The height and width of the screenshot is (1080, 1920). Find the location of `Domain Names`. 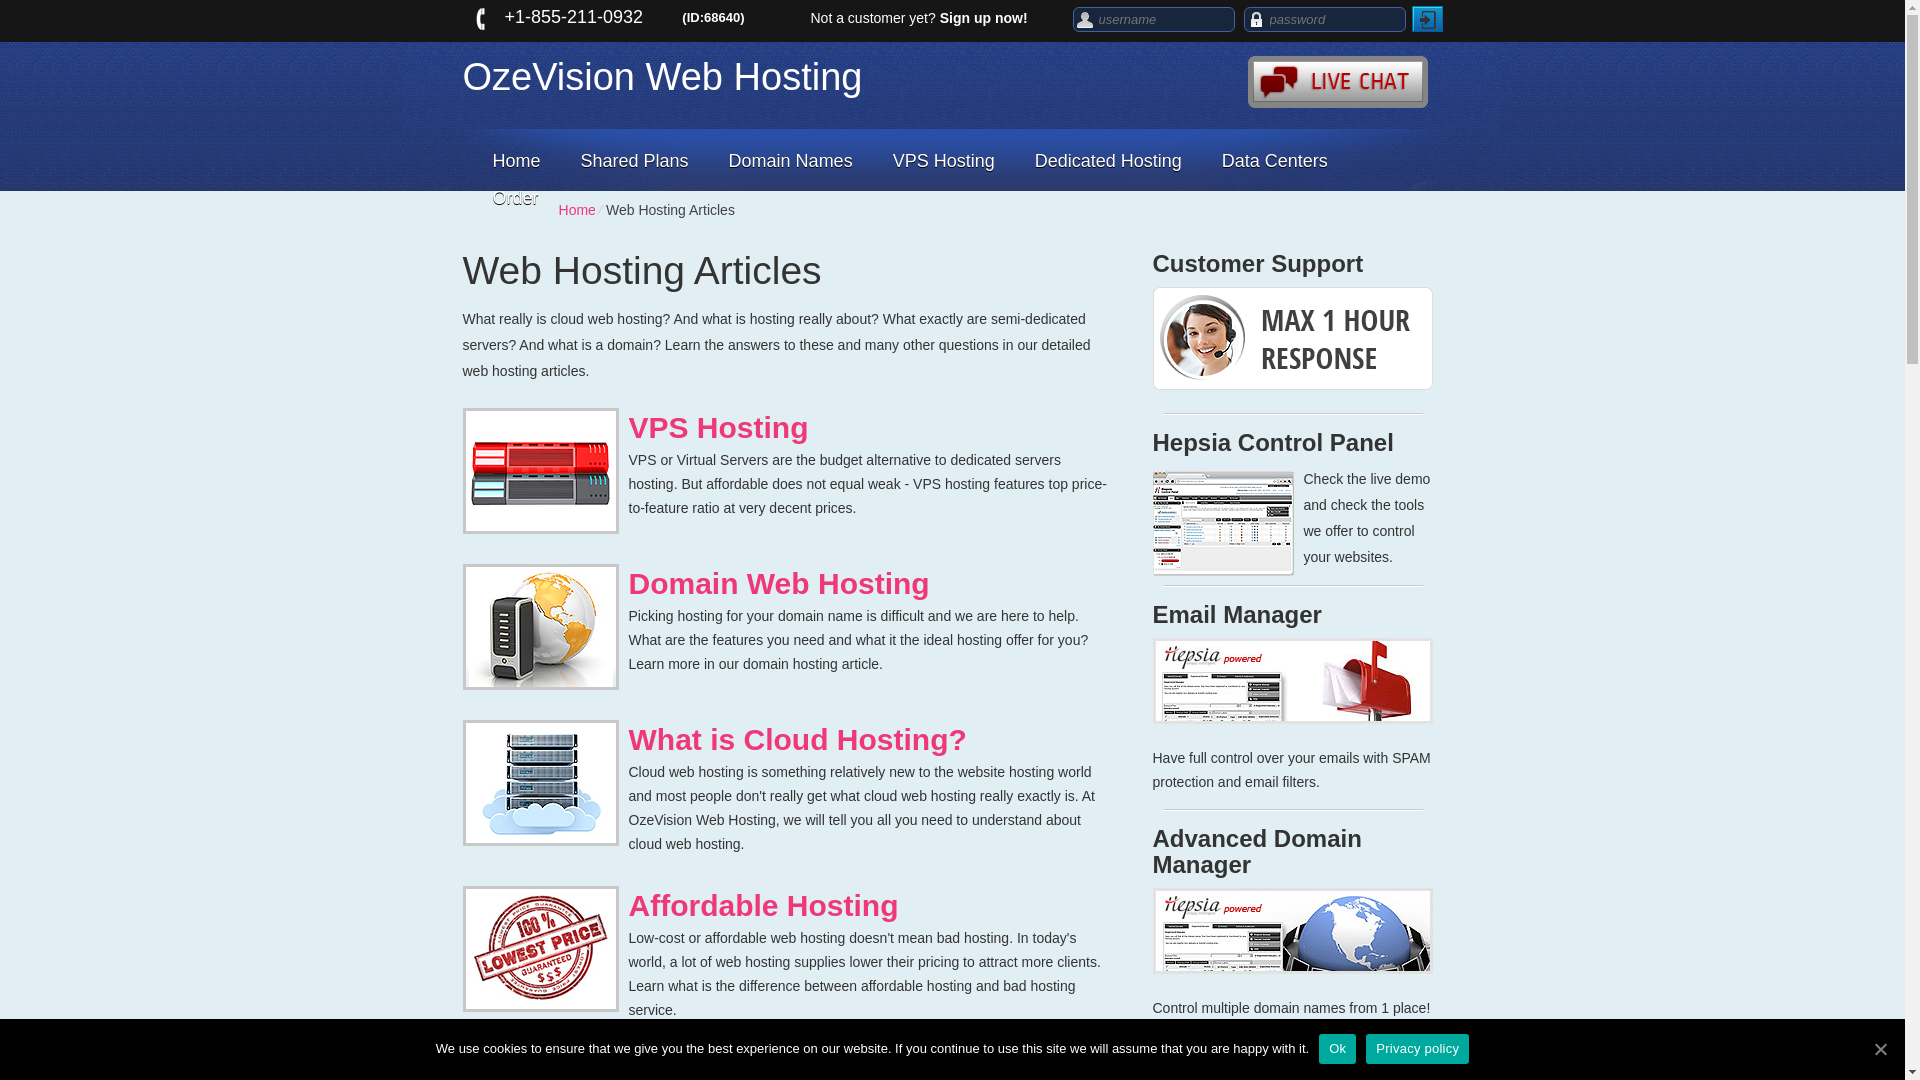

Domain Names is located at coordinates (790, 161).